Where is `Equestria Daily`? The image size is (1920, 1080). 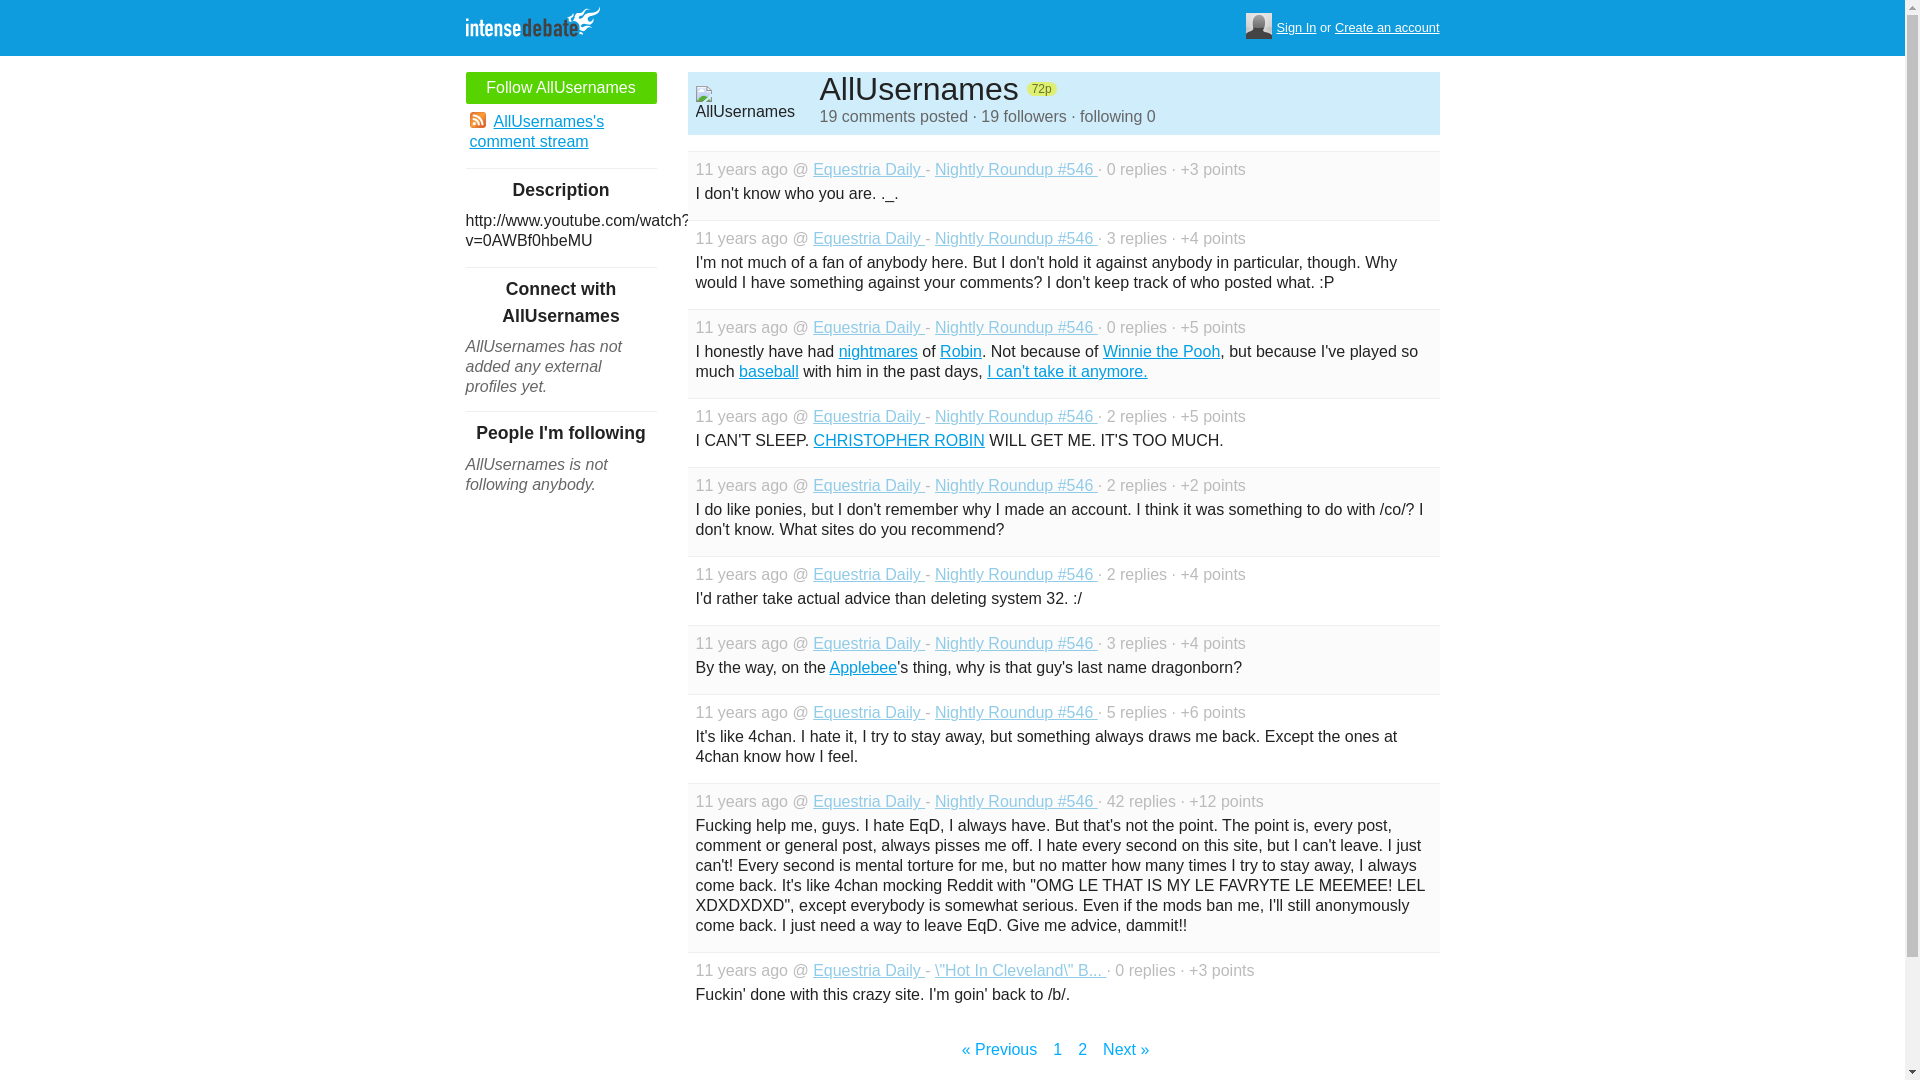 Equestria Daily is located at coordinates (868, 970).